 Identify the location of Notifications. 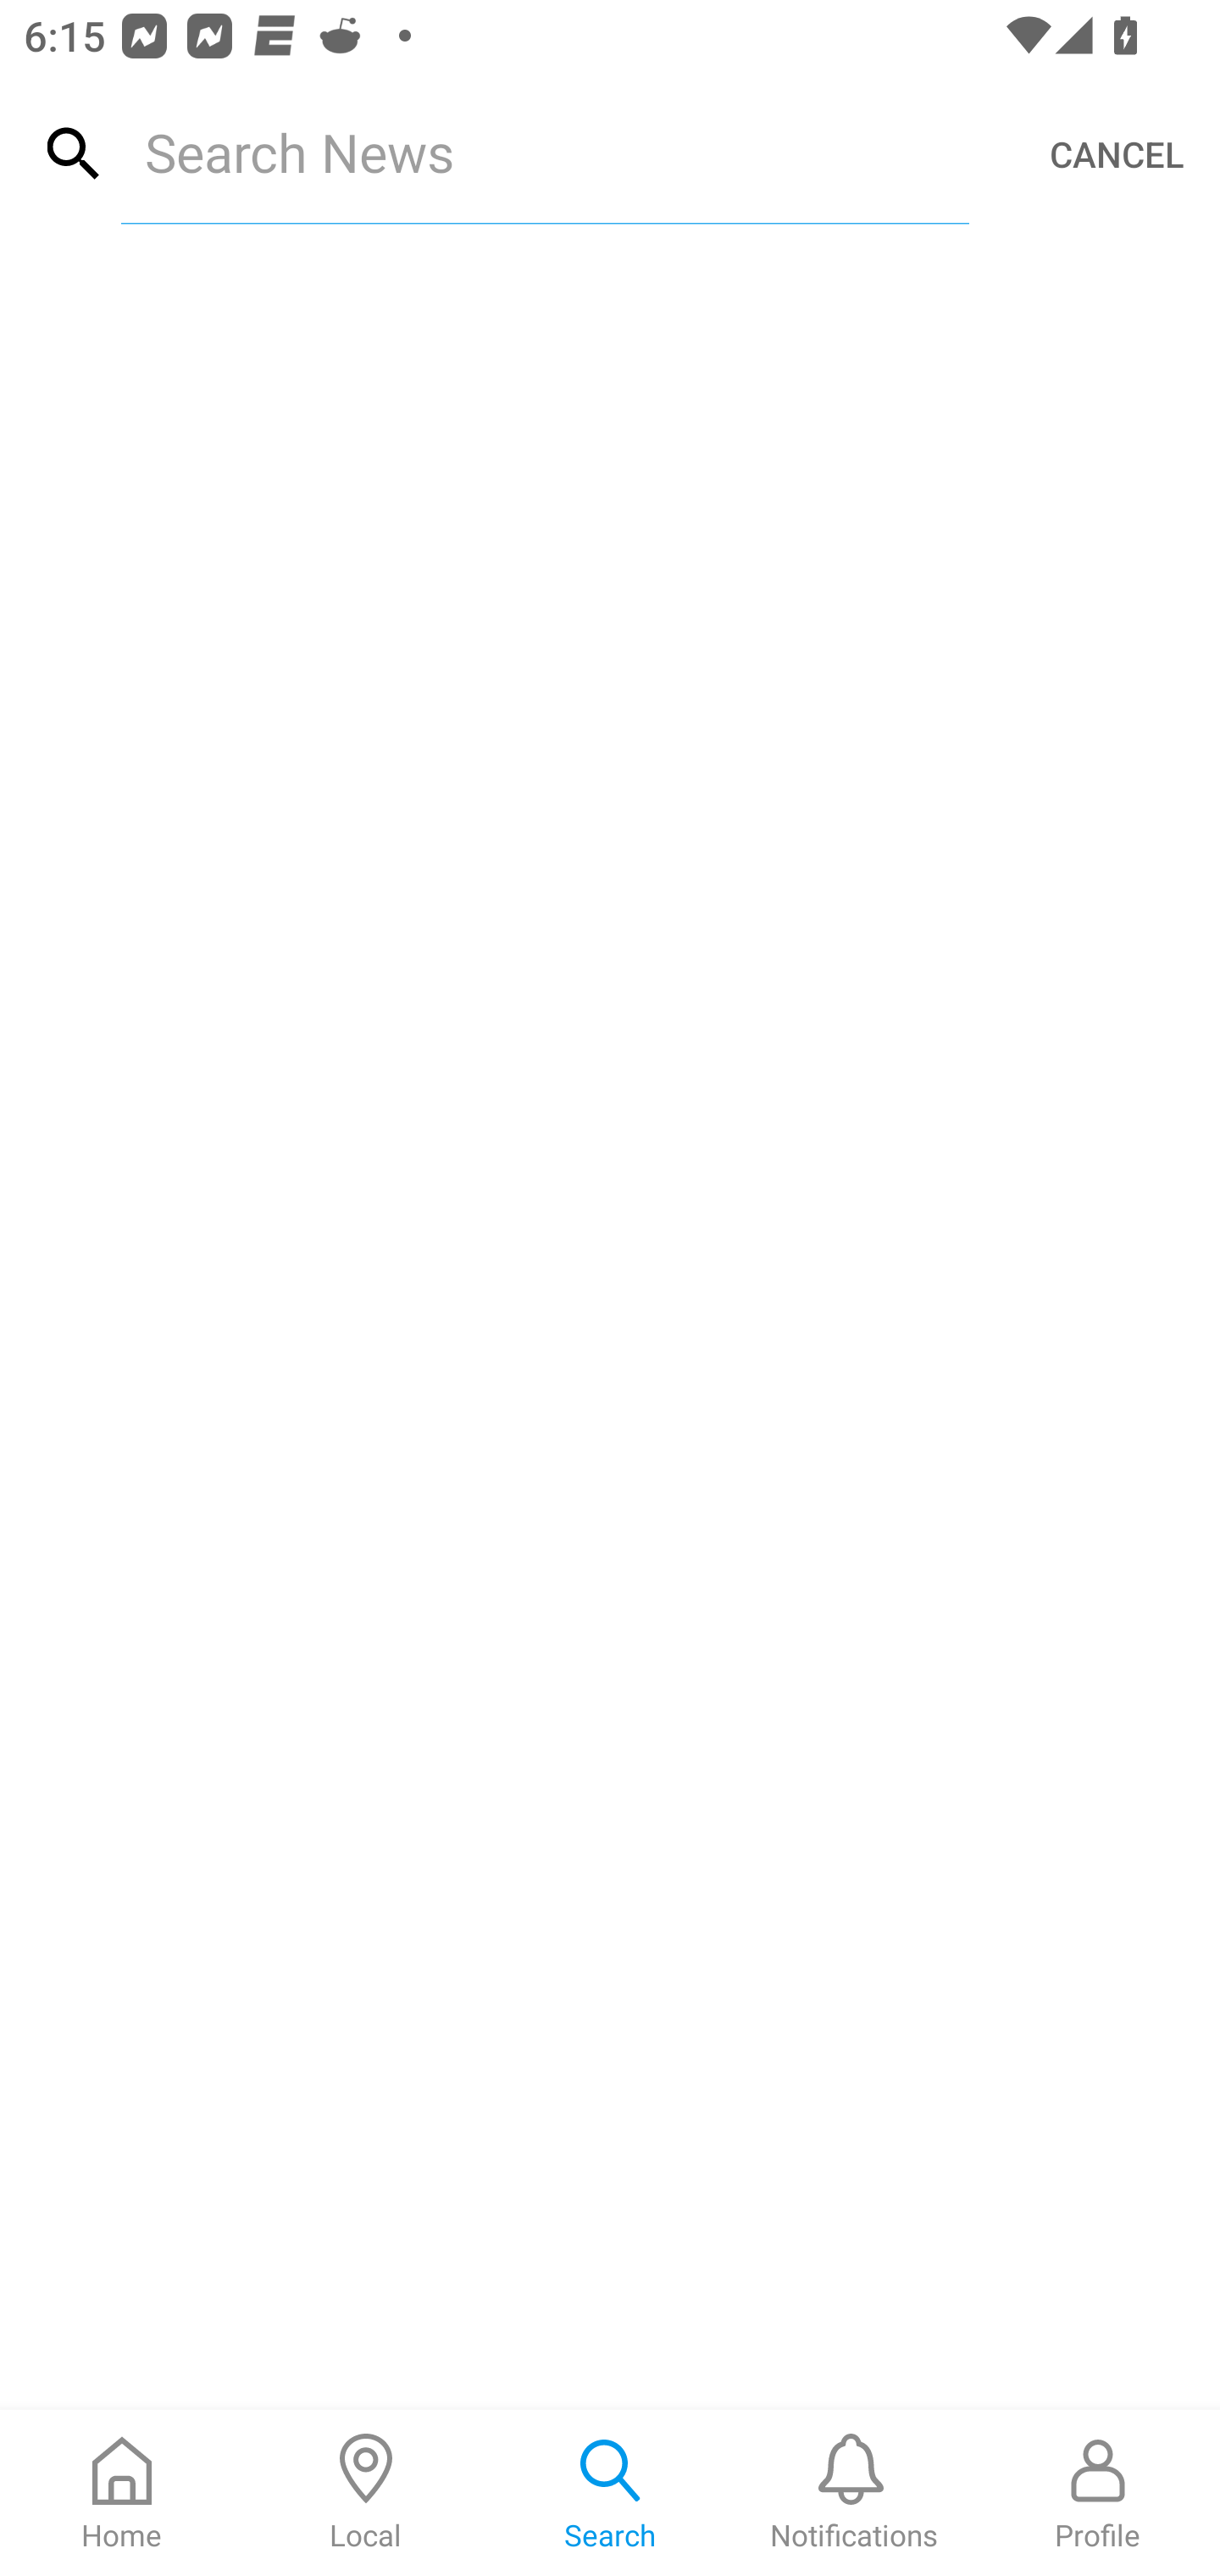
(854, 2493).